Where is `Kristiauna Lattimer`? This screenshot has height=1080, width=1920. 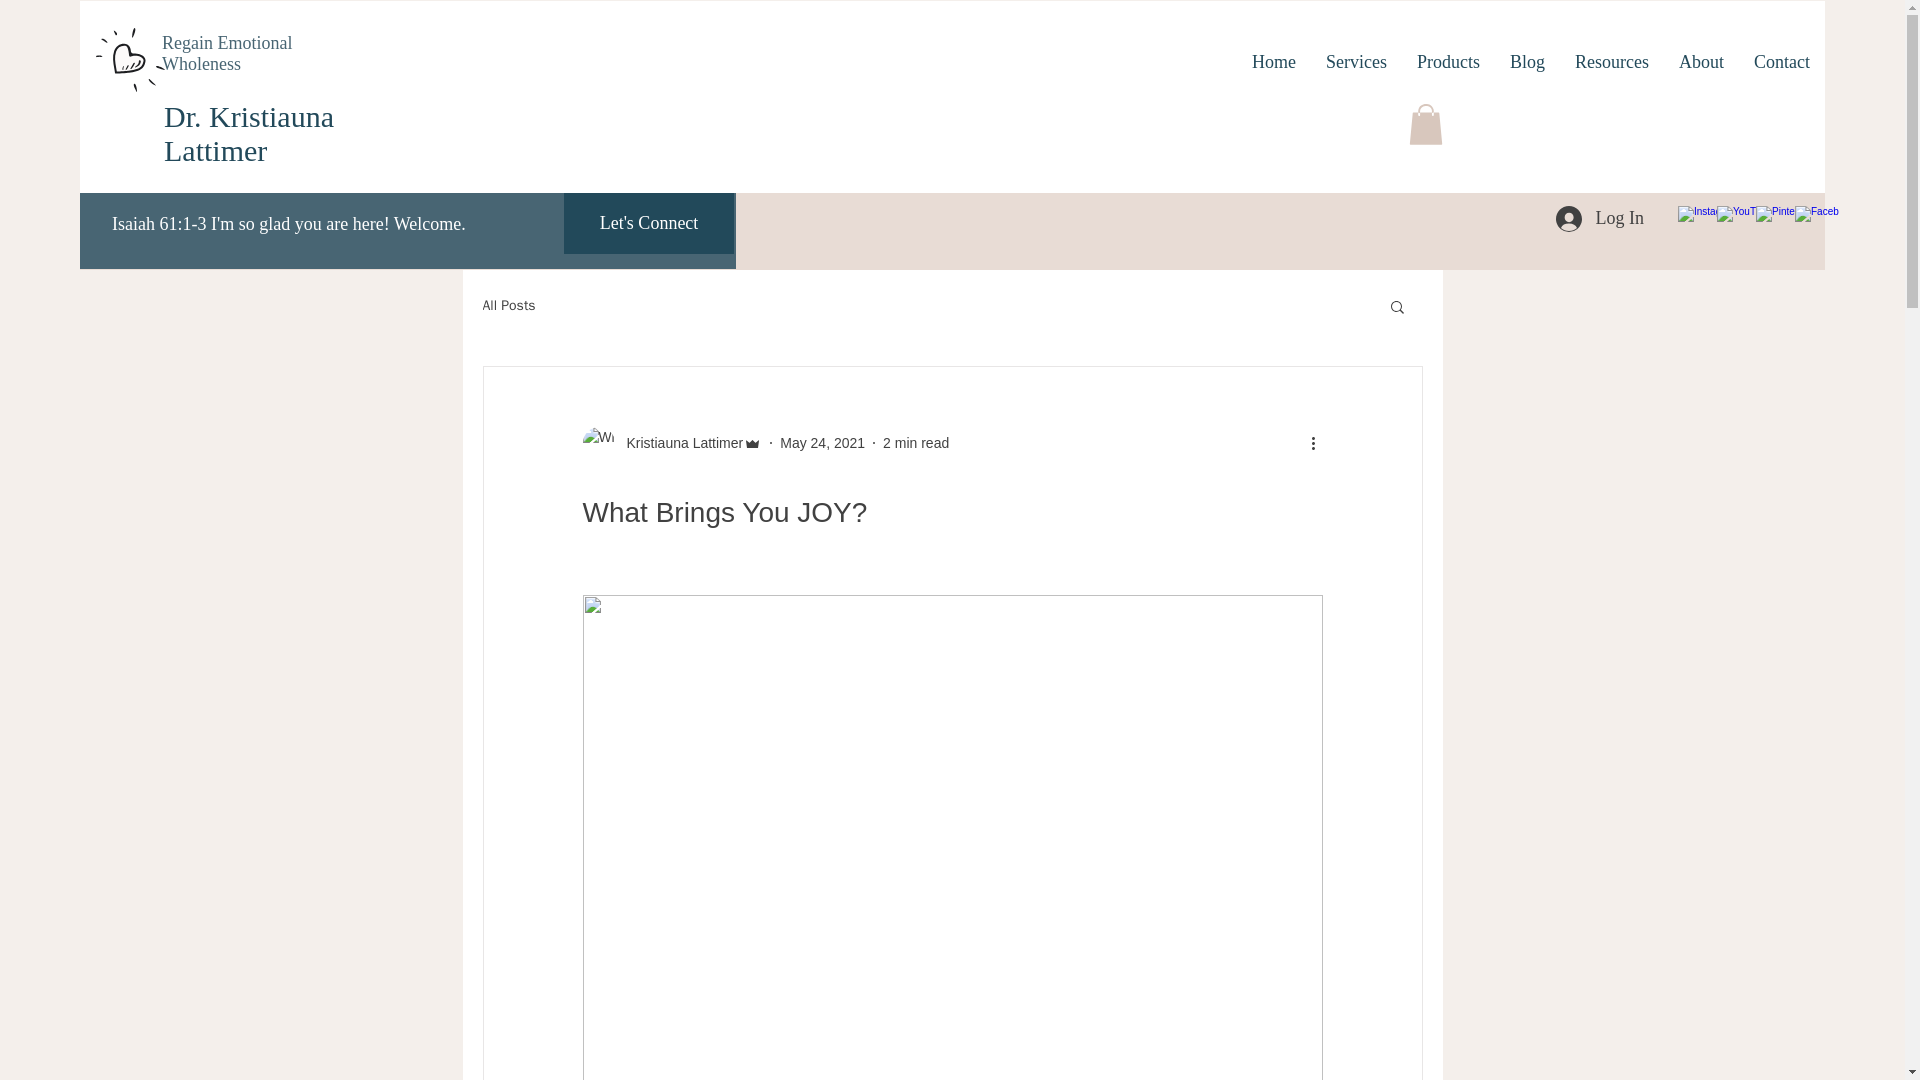 Kristiauna Lattimer is located at coordinates (678, 442).